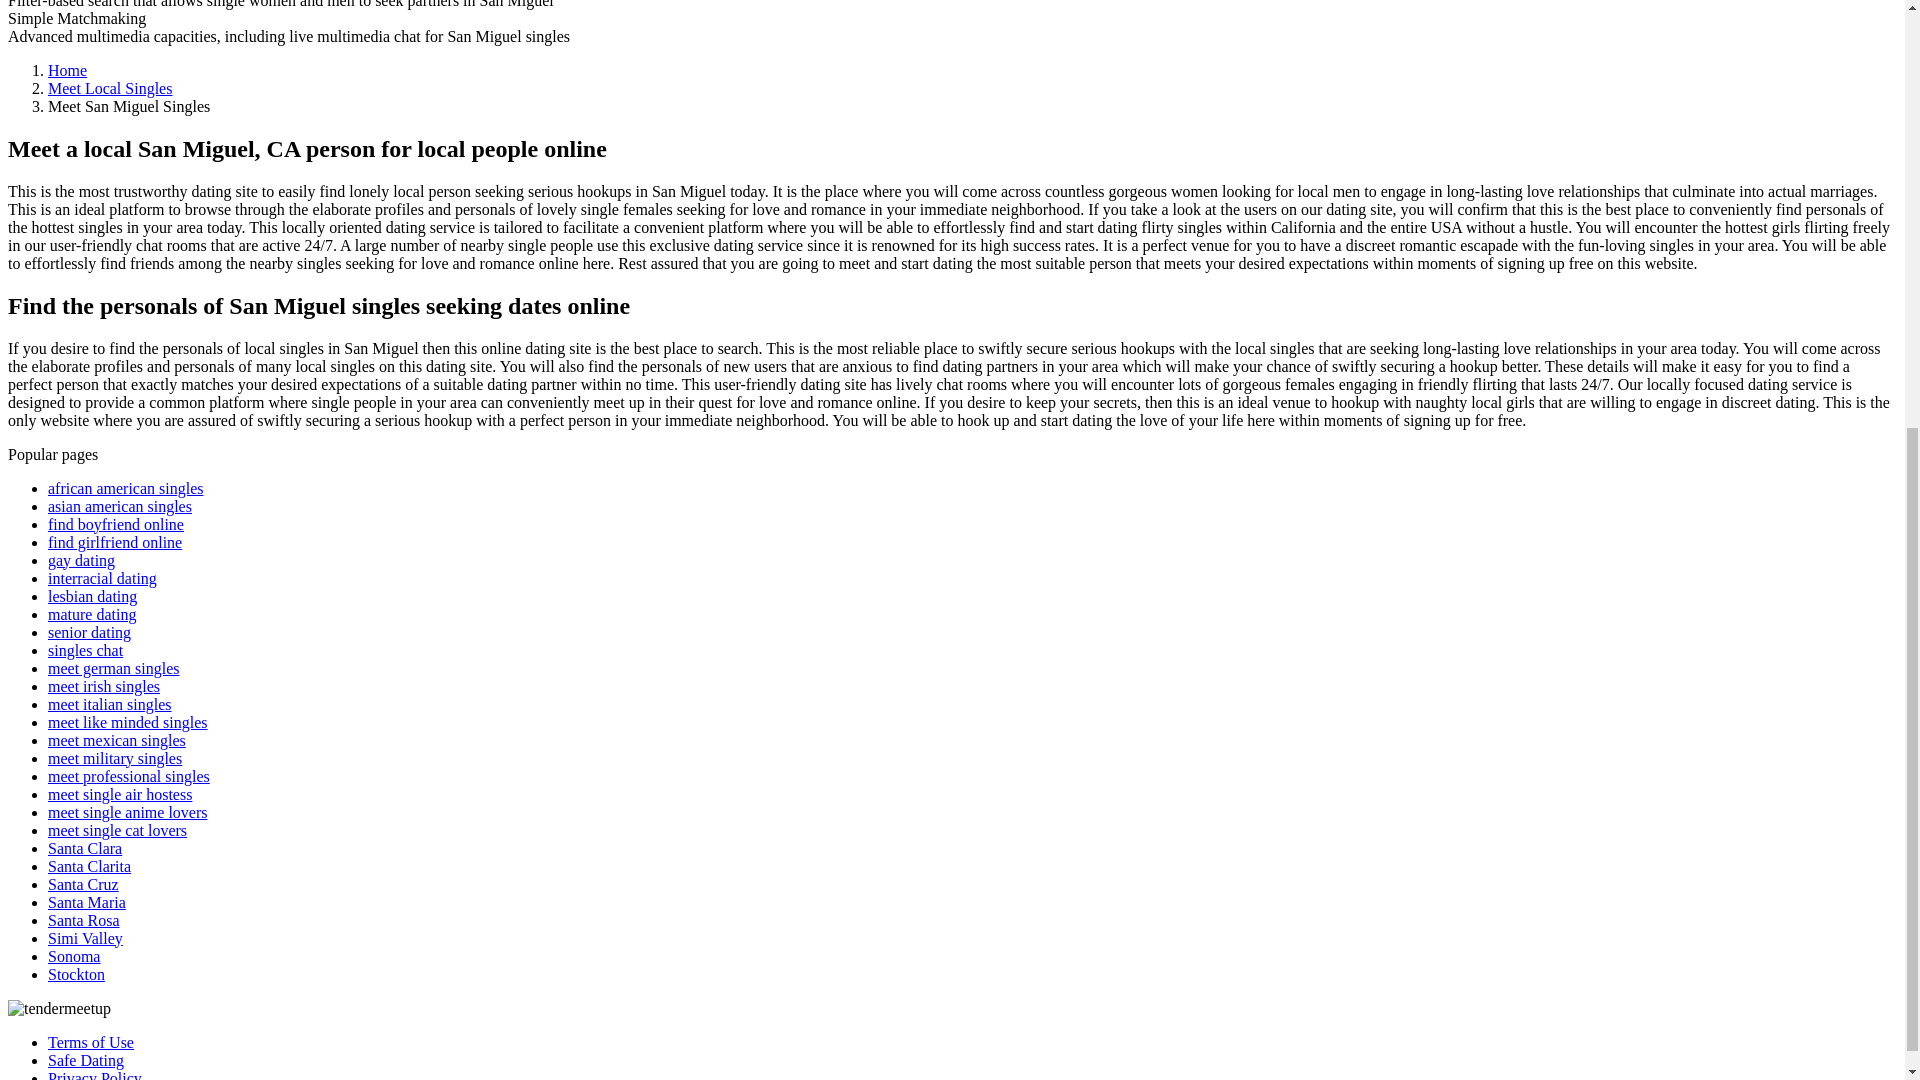  What do you see at coordinates (117, 740) in the screenshot?
I see `meet mexican singles` at bounding box center [117, 740].